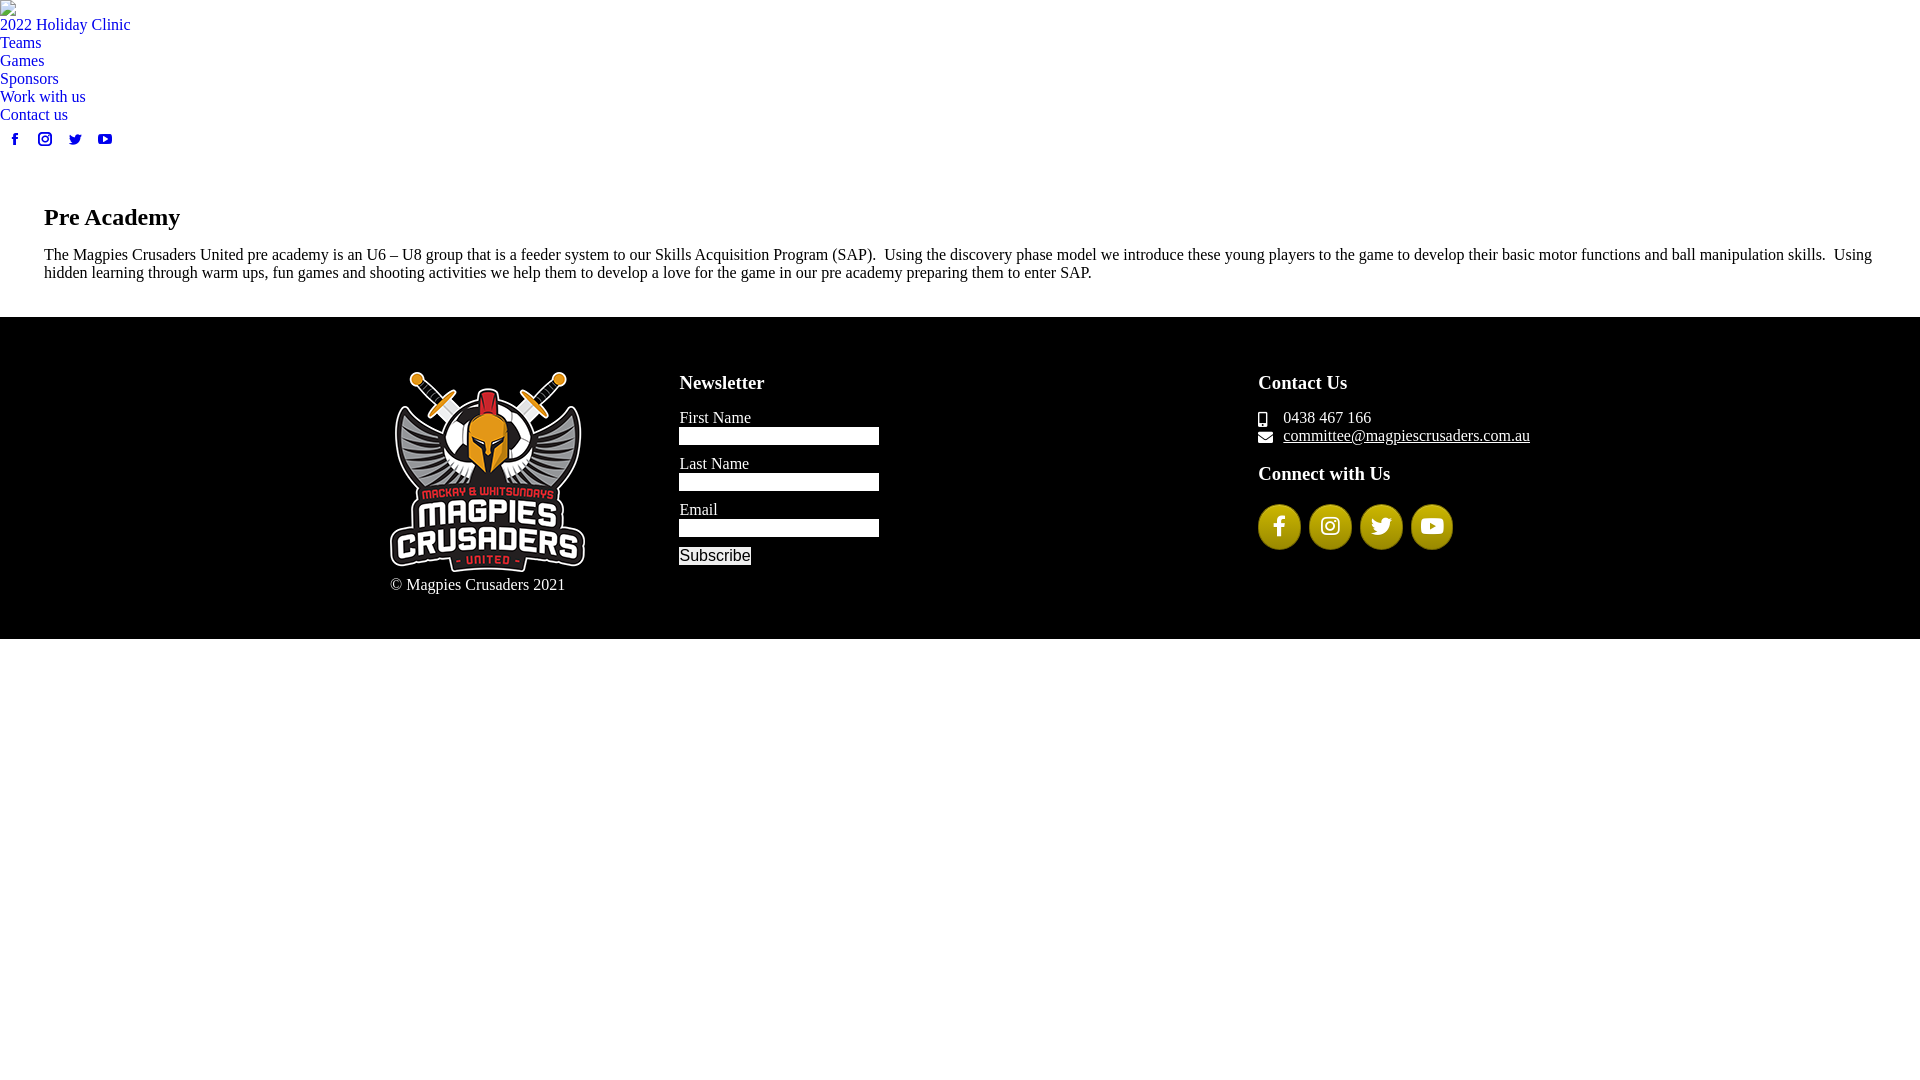 This screenshot has height=1080, width=1920. What do you see at coordinates (75, 139) in the screenshot?
I see `Twitter page opens in new window` at bounding box center [75, 139].